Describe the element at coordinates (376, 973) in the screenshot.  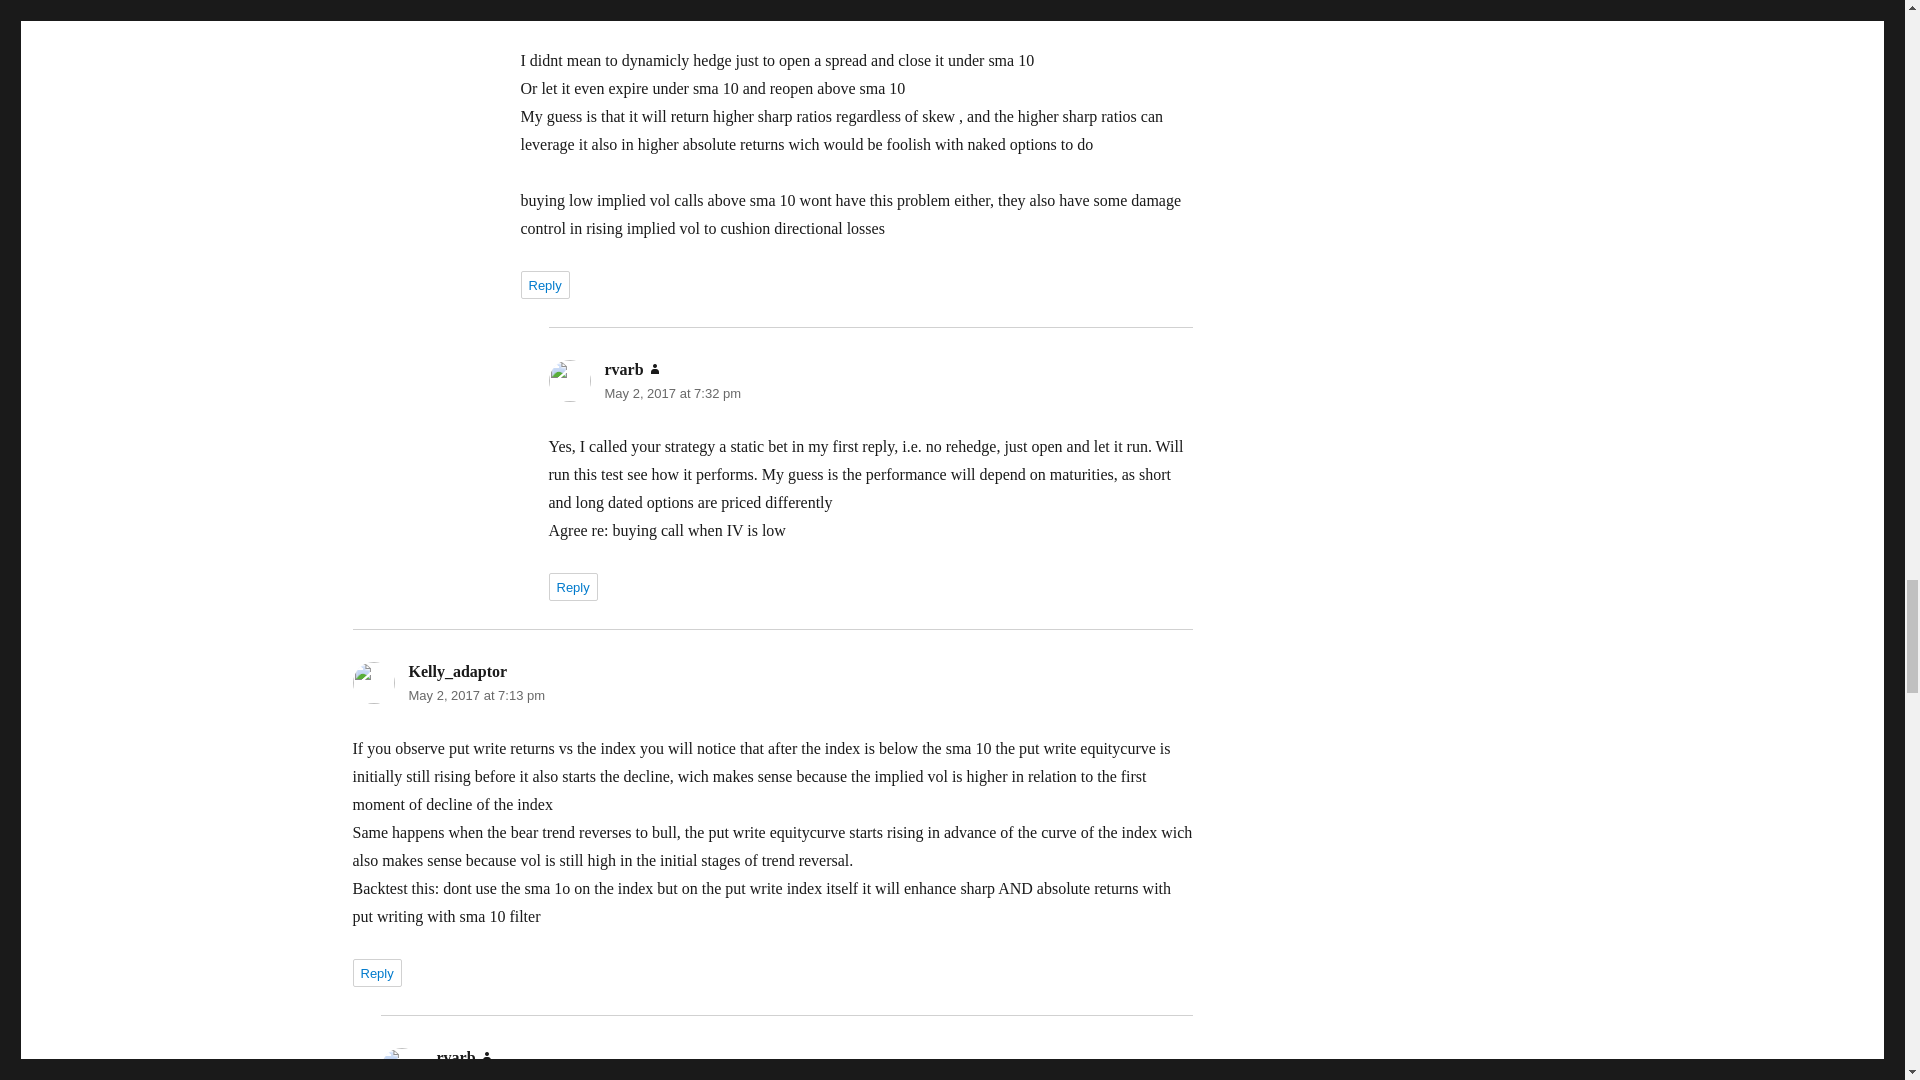
I see `Reply` at that location.